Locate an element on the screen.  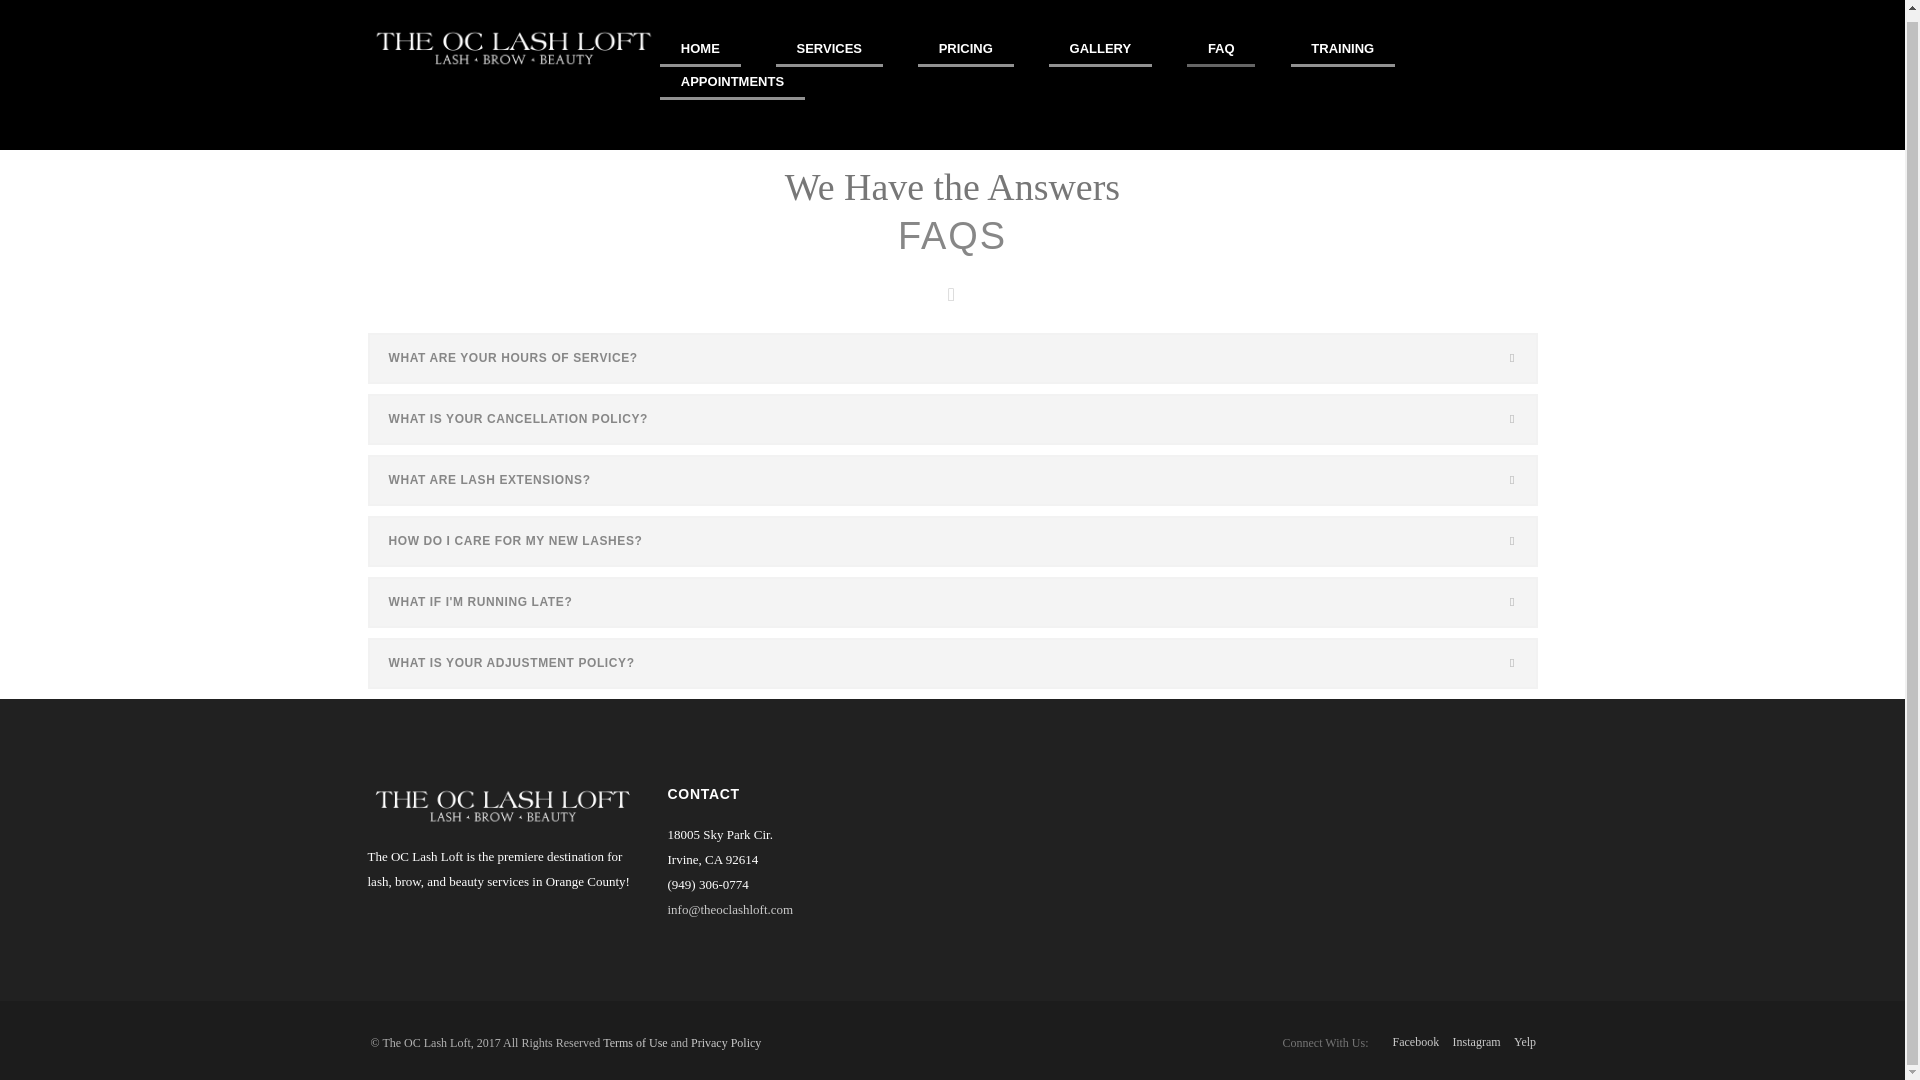
Yelp is located at coordinates (1525, 1041).